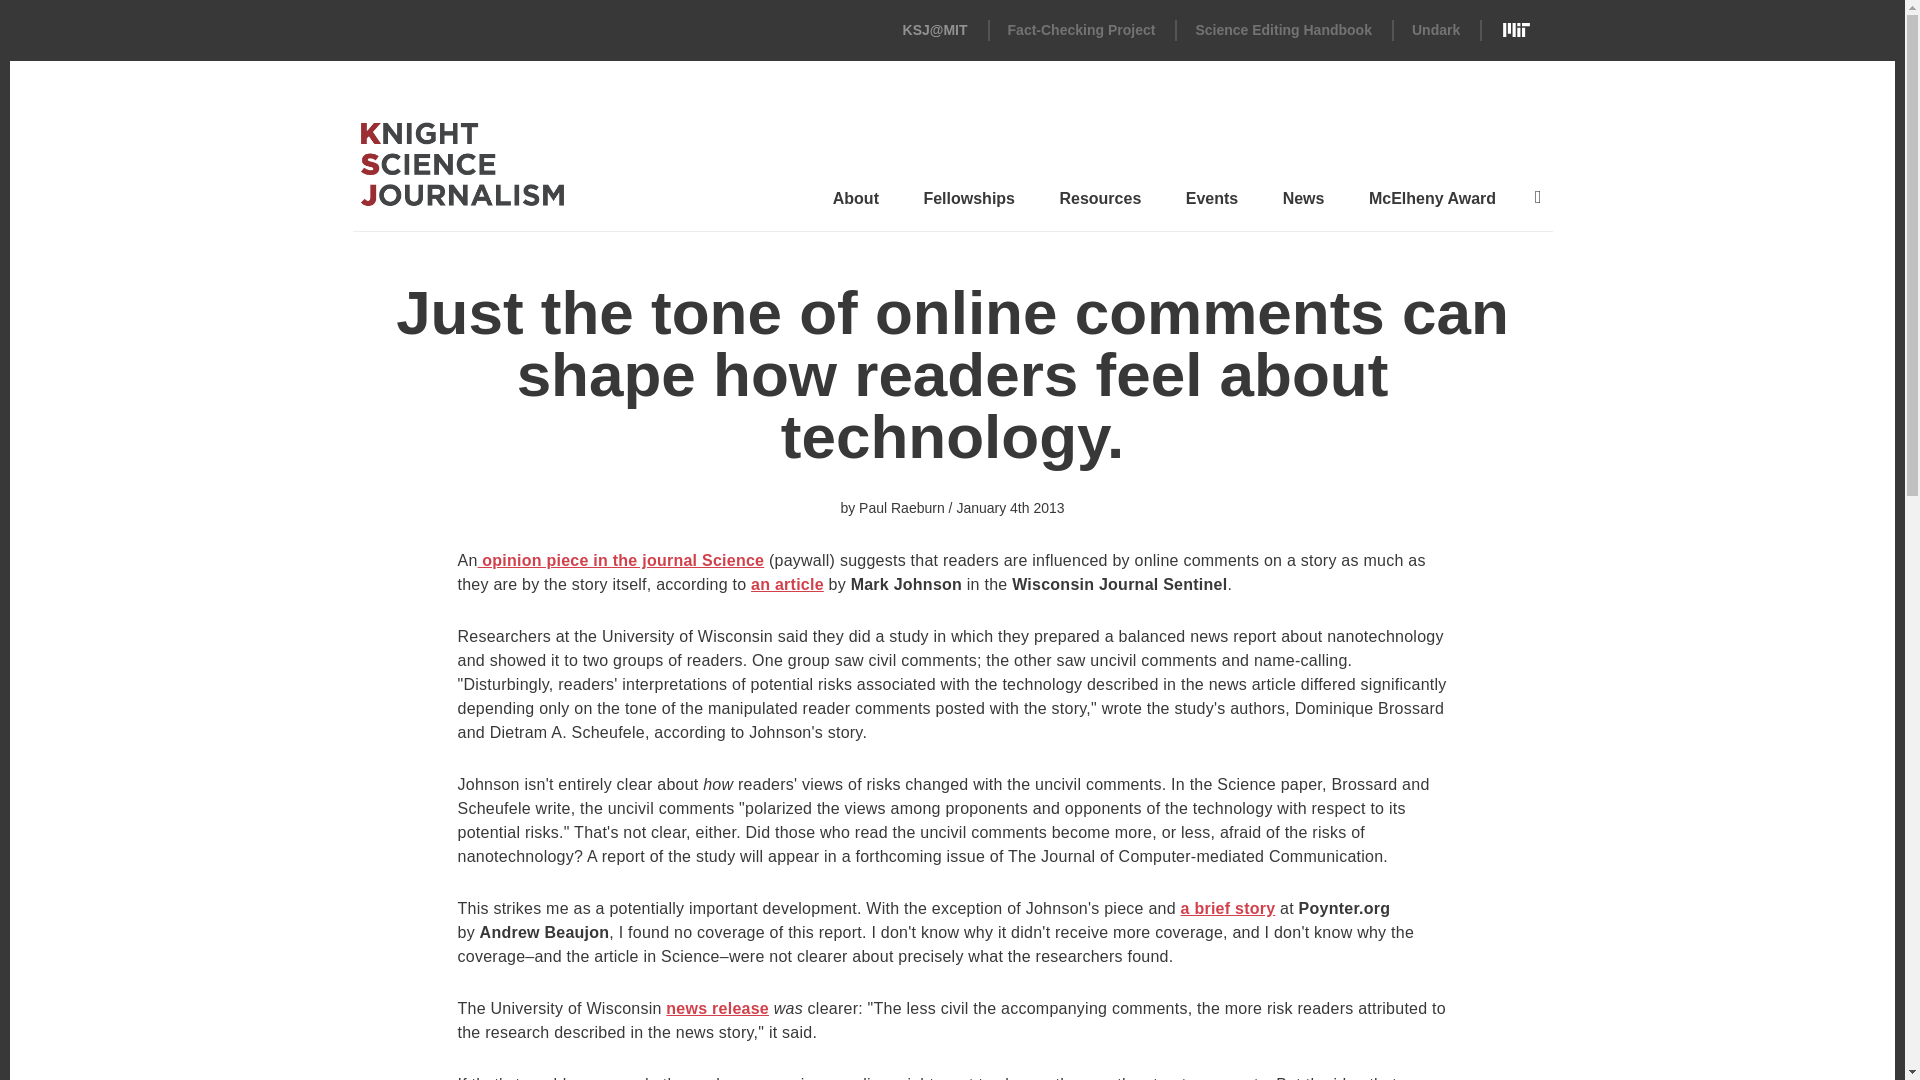  What do you see at coordinates (1303, 204) in the screenshot?
I see `News` at bounding box center [1303, 204].